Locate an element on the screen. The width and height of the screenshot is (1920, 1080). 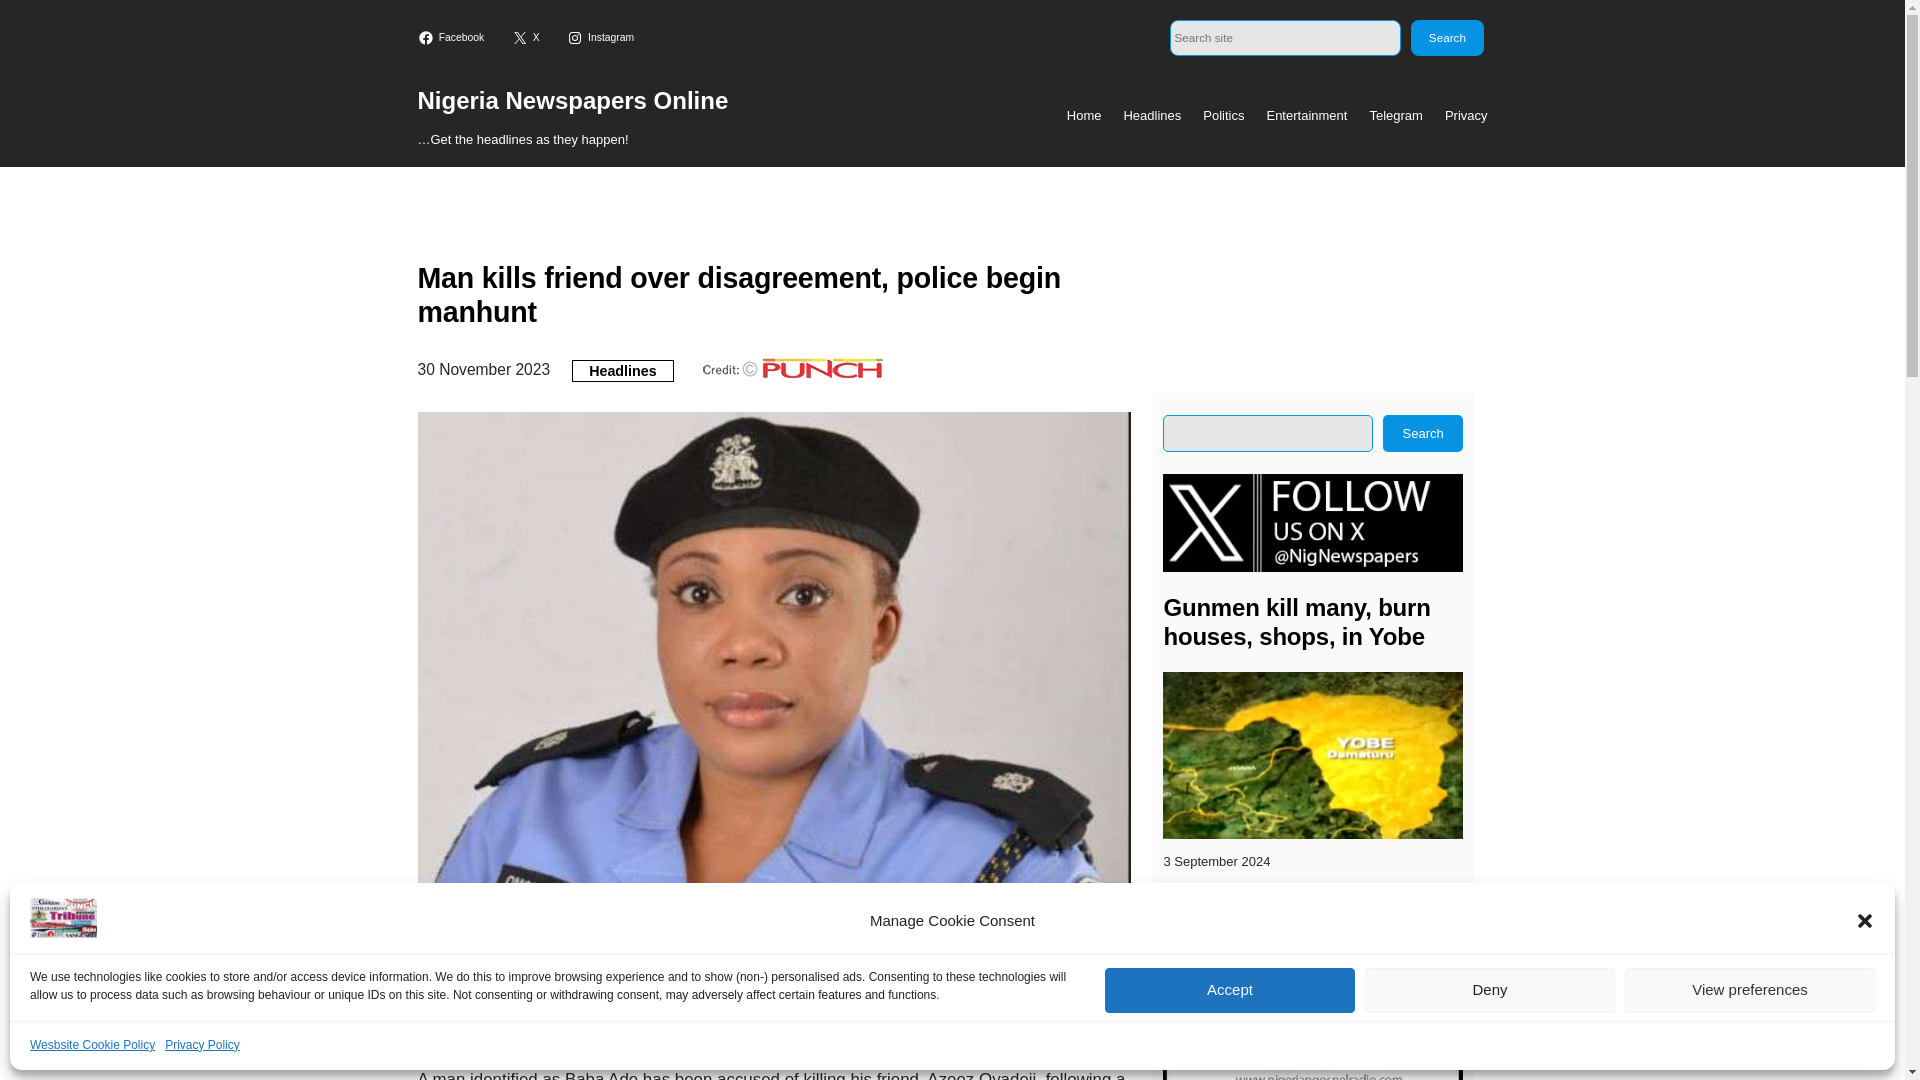
Search is located at coordinates (1446, 38).